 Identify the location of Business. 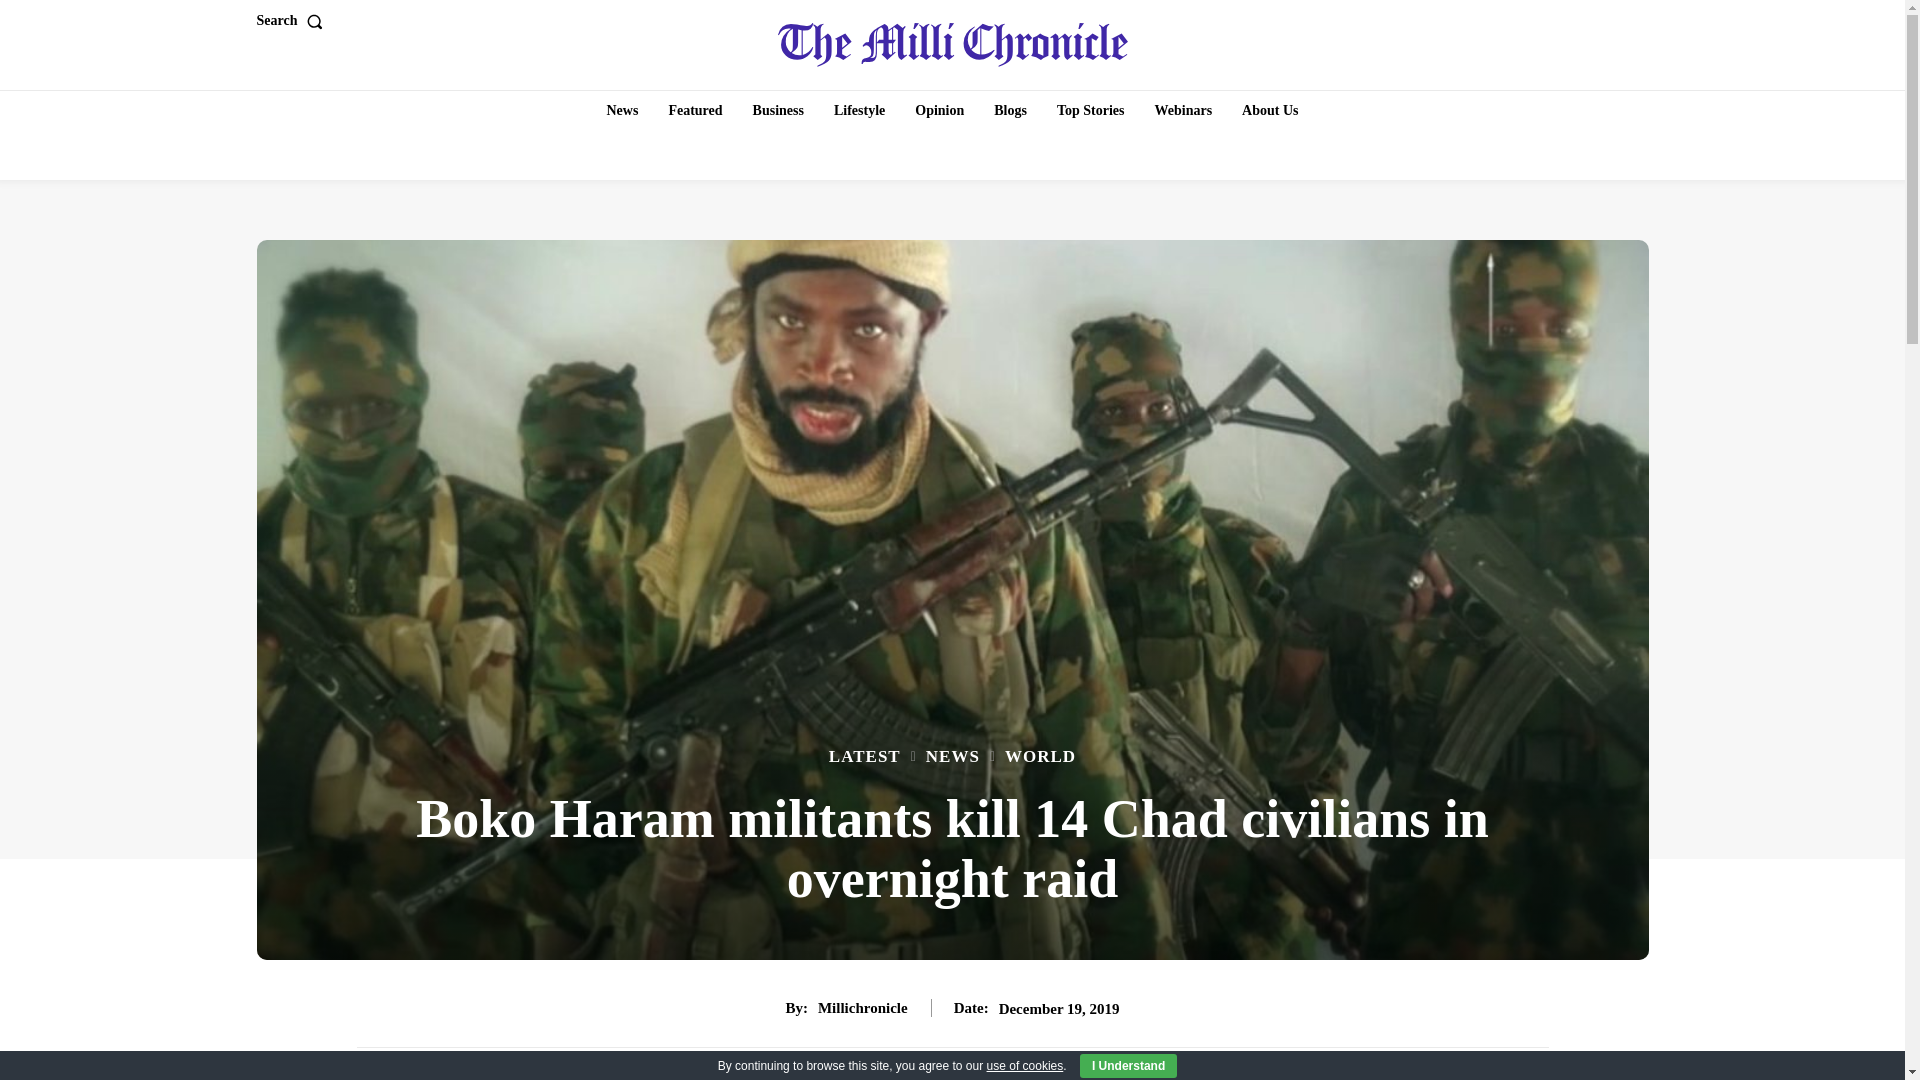
(778, 110).